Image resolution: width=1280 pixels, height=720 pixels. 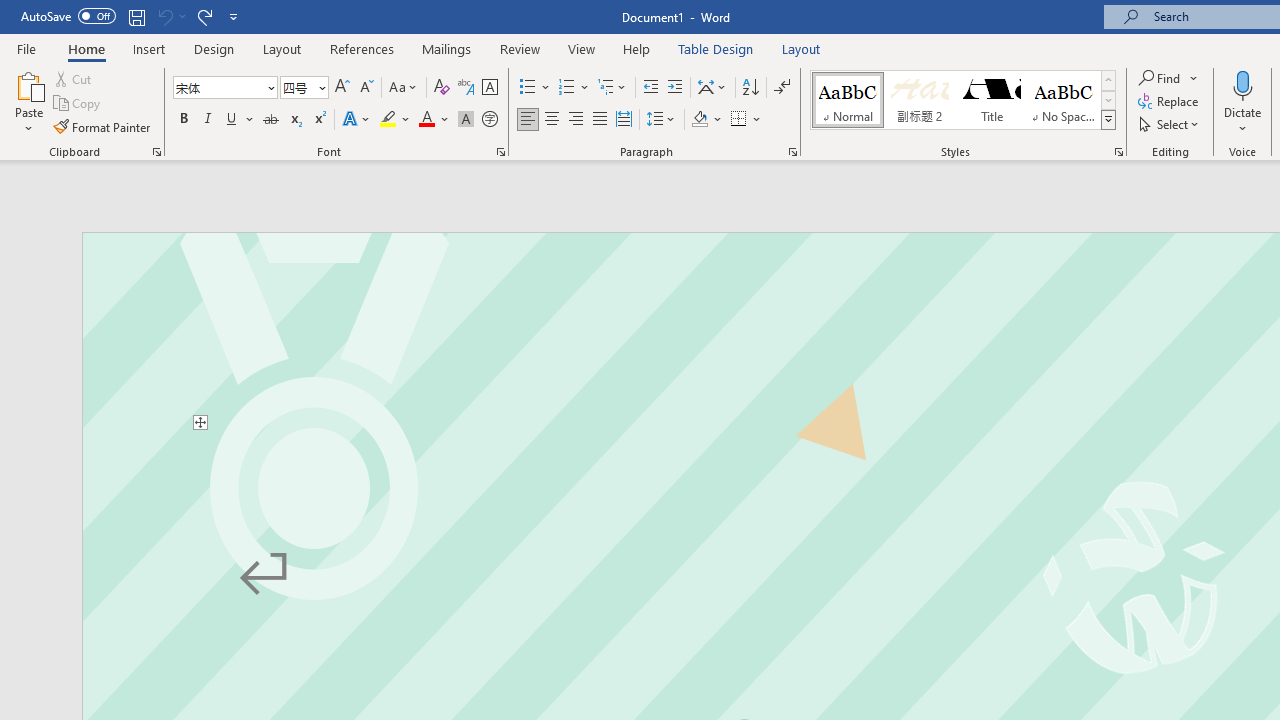 I want to click on Decrease Indent, so click(x=650, y=88).